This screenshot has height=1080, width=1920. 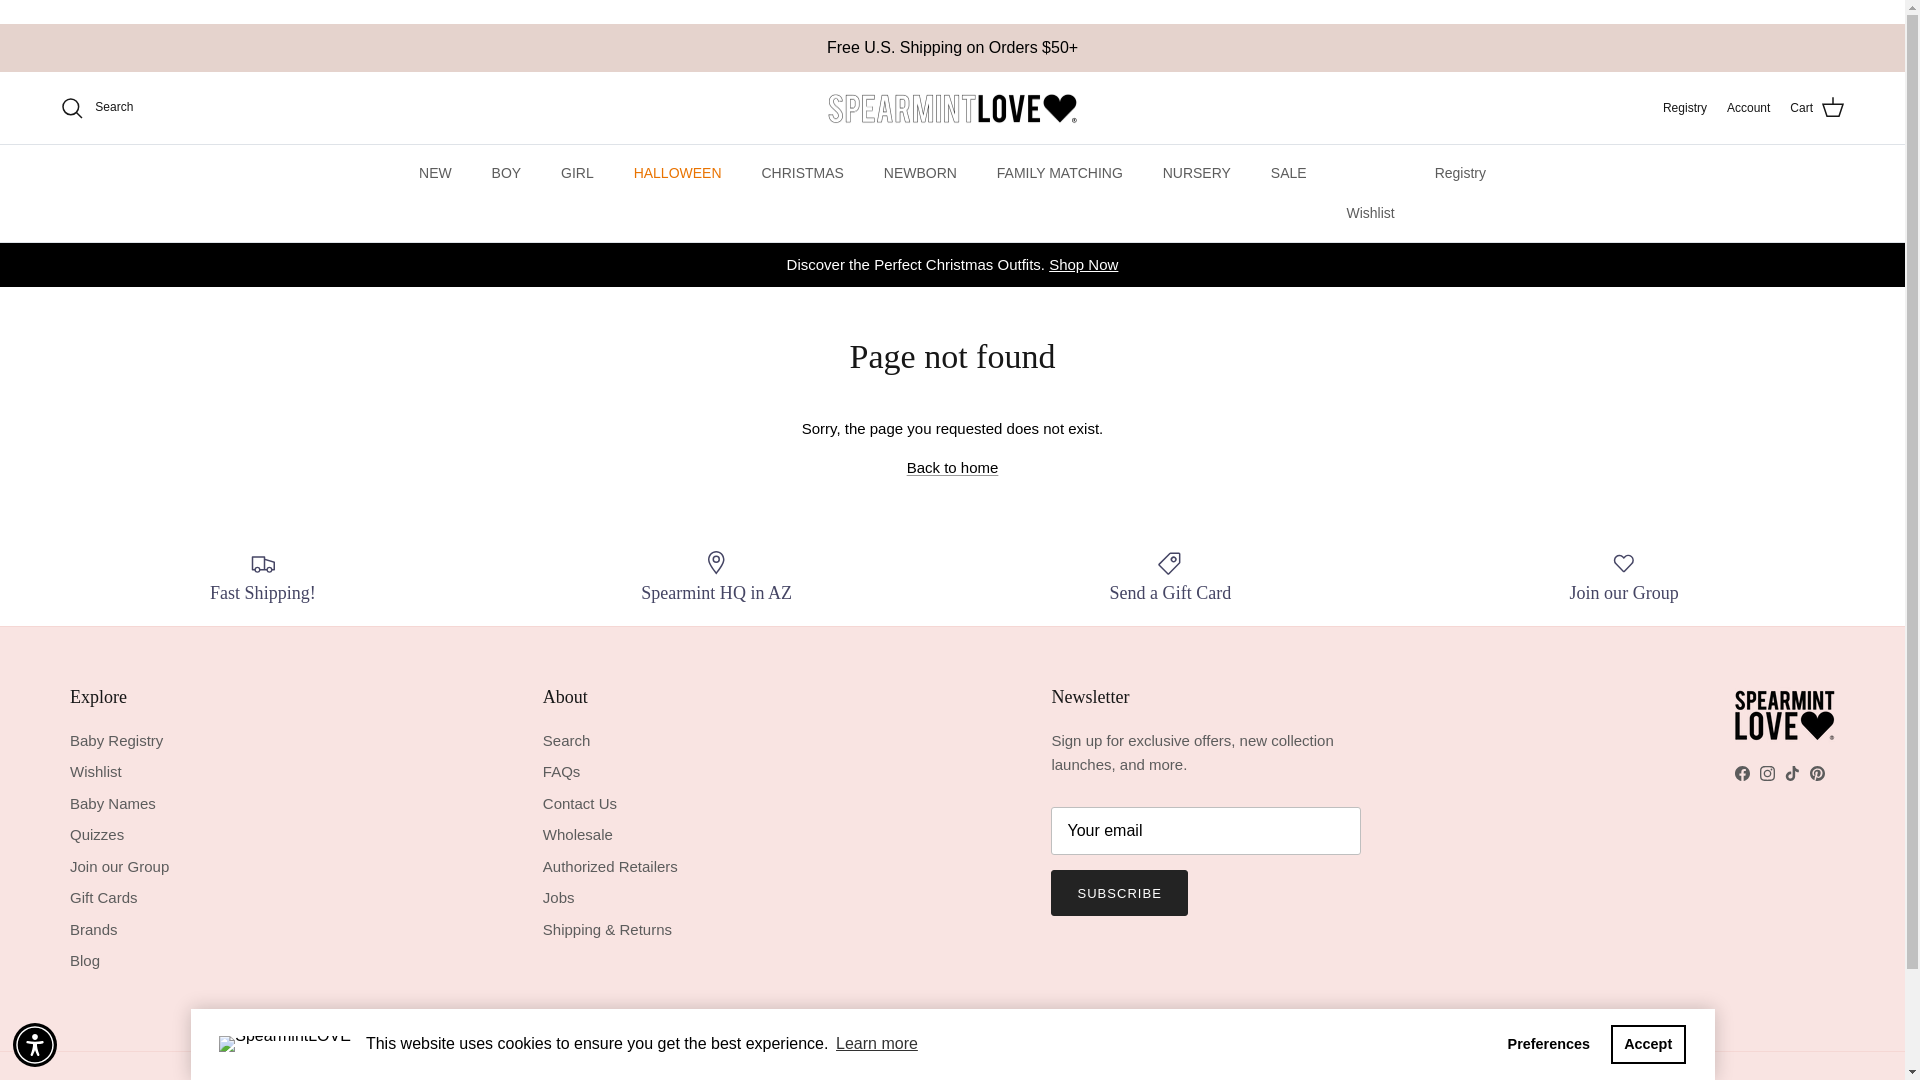 I want to click on Account, so click(x=1748, y=108).